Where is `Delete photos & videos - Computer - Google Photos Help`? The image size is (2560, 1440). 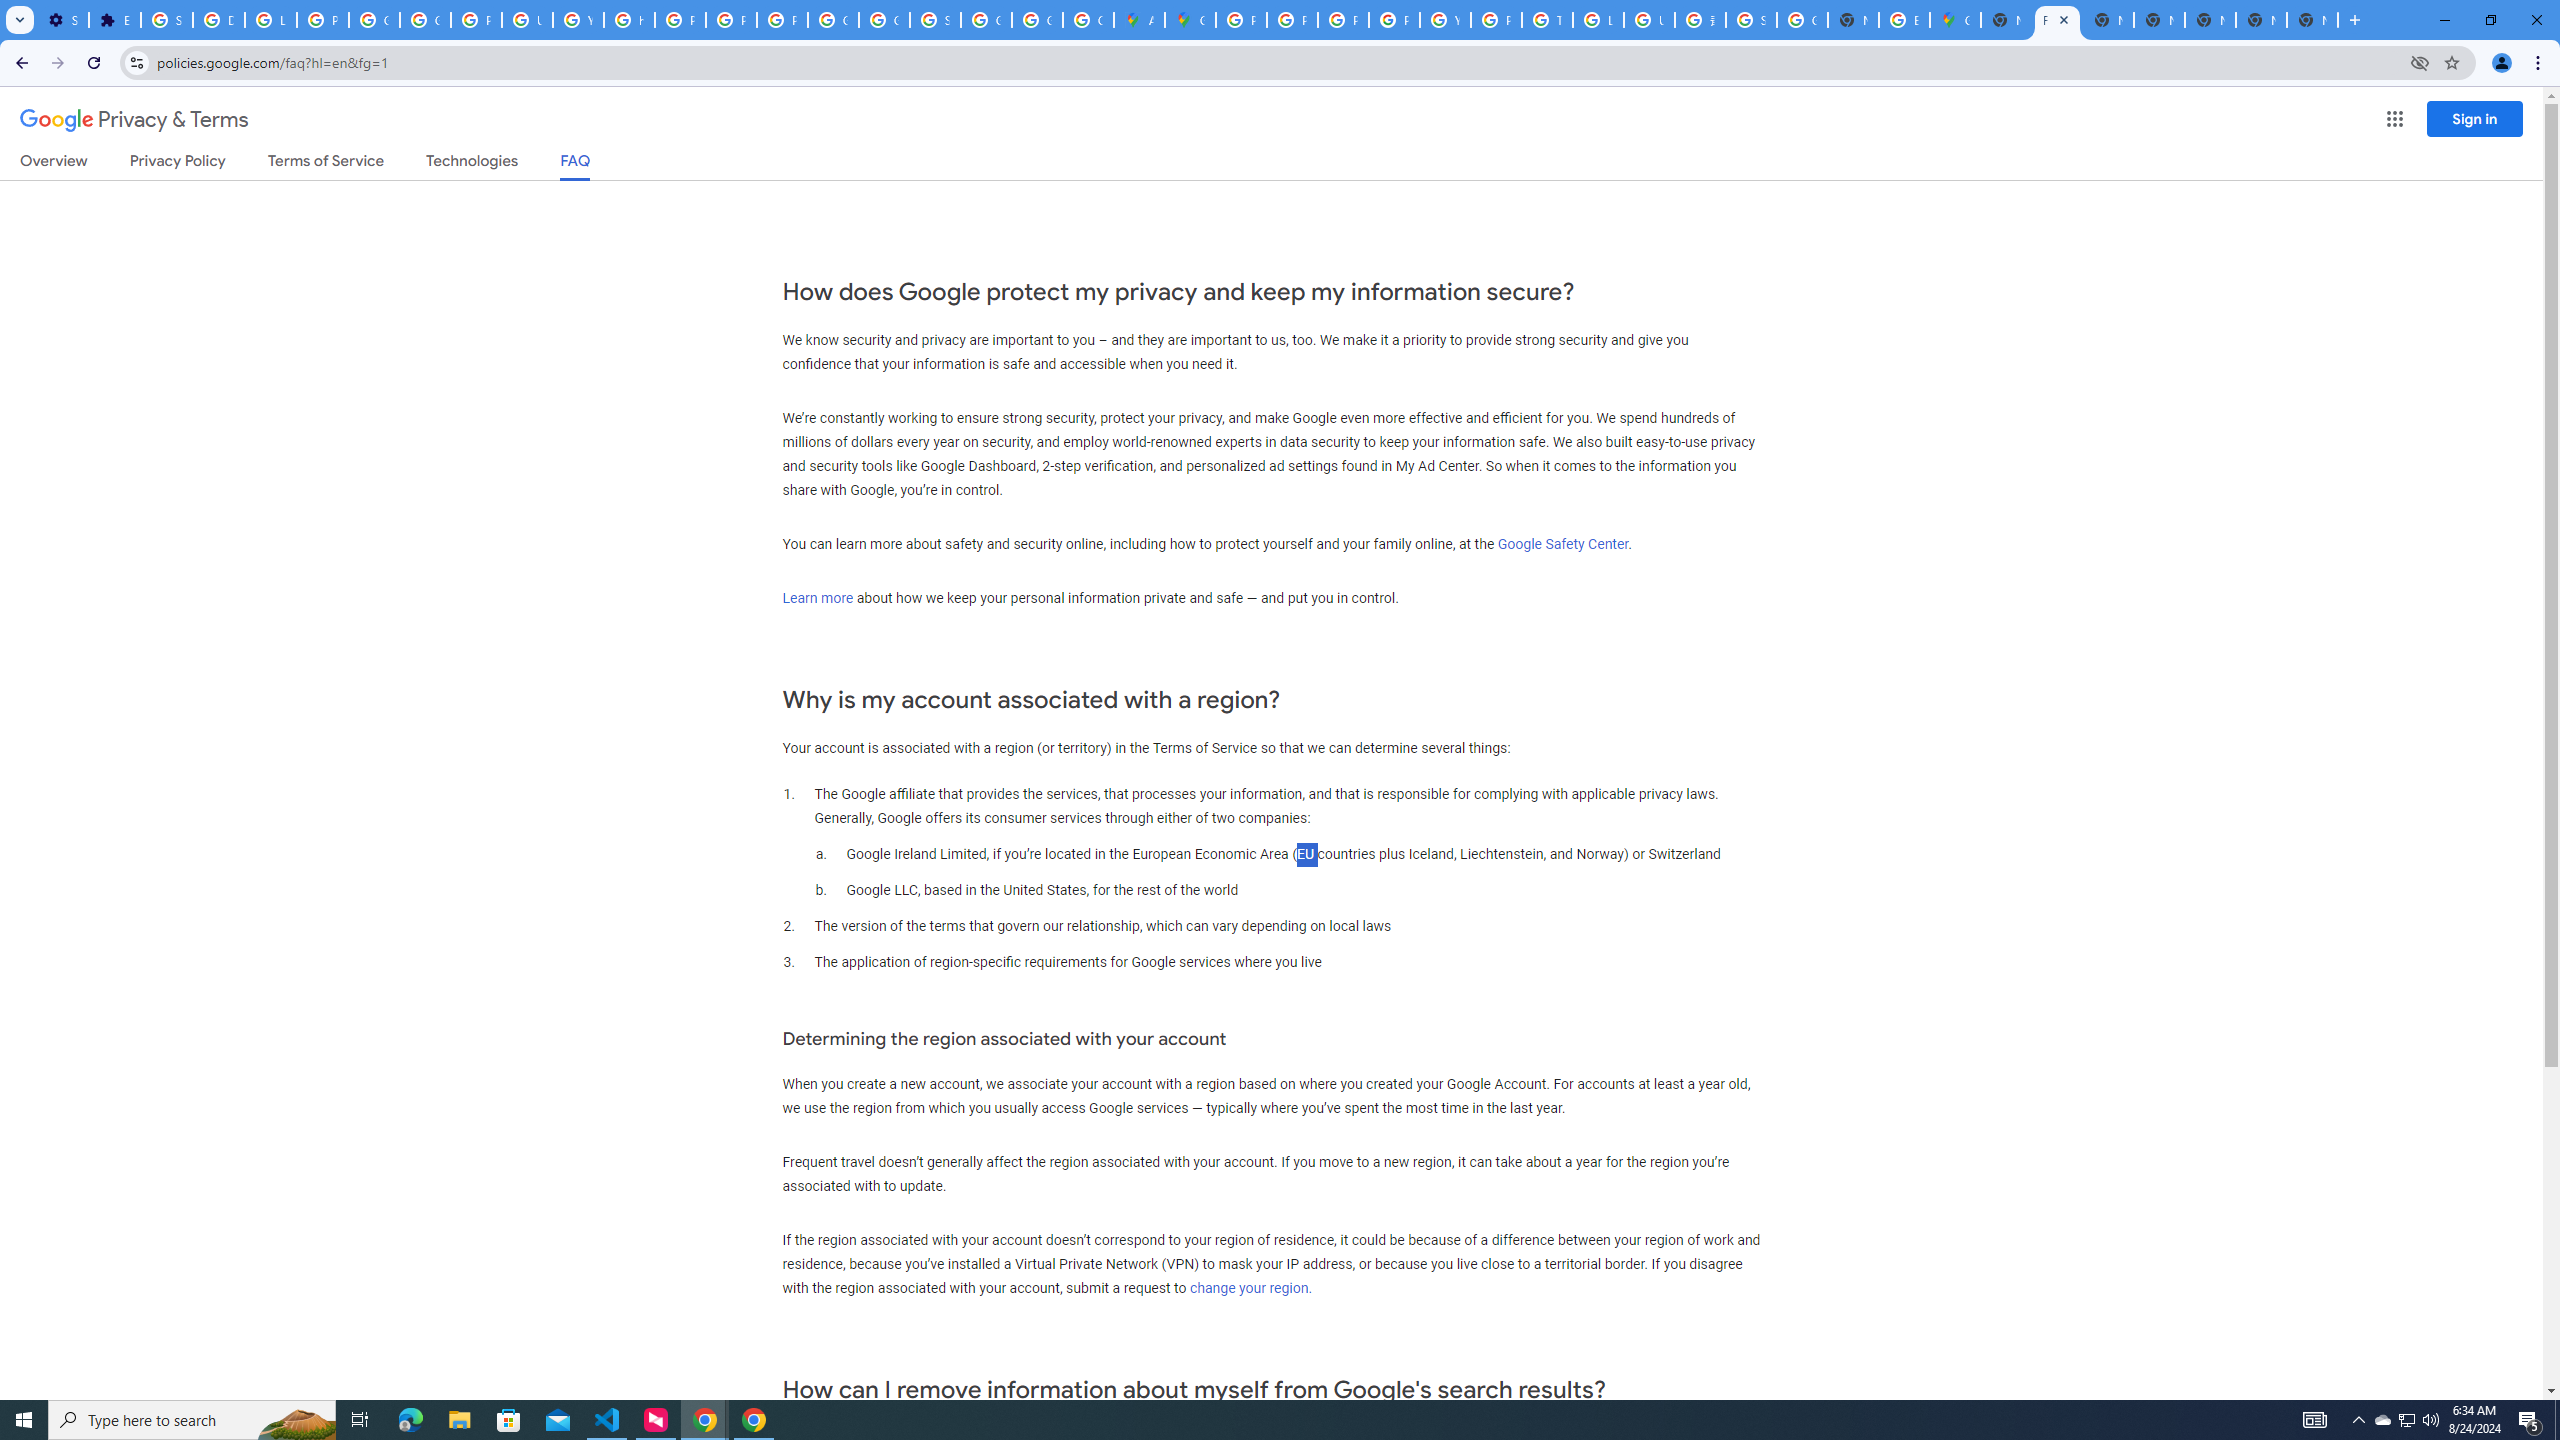 Delete photos & videos - Computer - Google Photos Help is located at coordinates (218, 20).